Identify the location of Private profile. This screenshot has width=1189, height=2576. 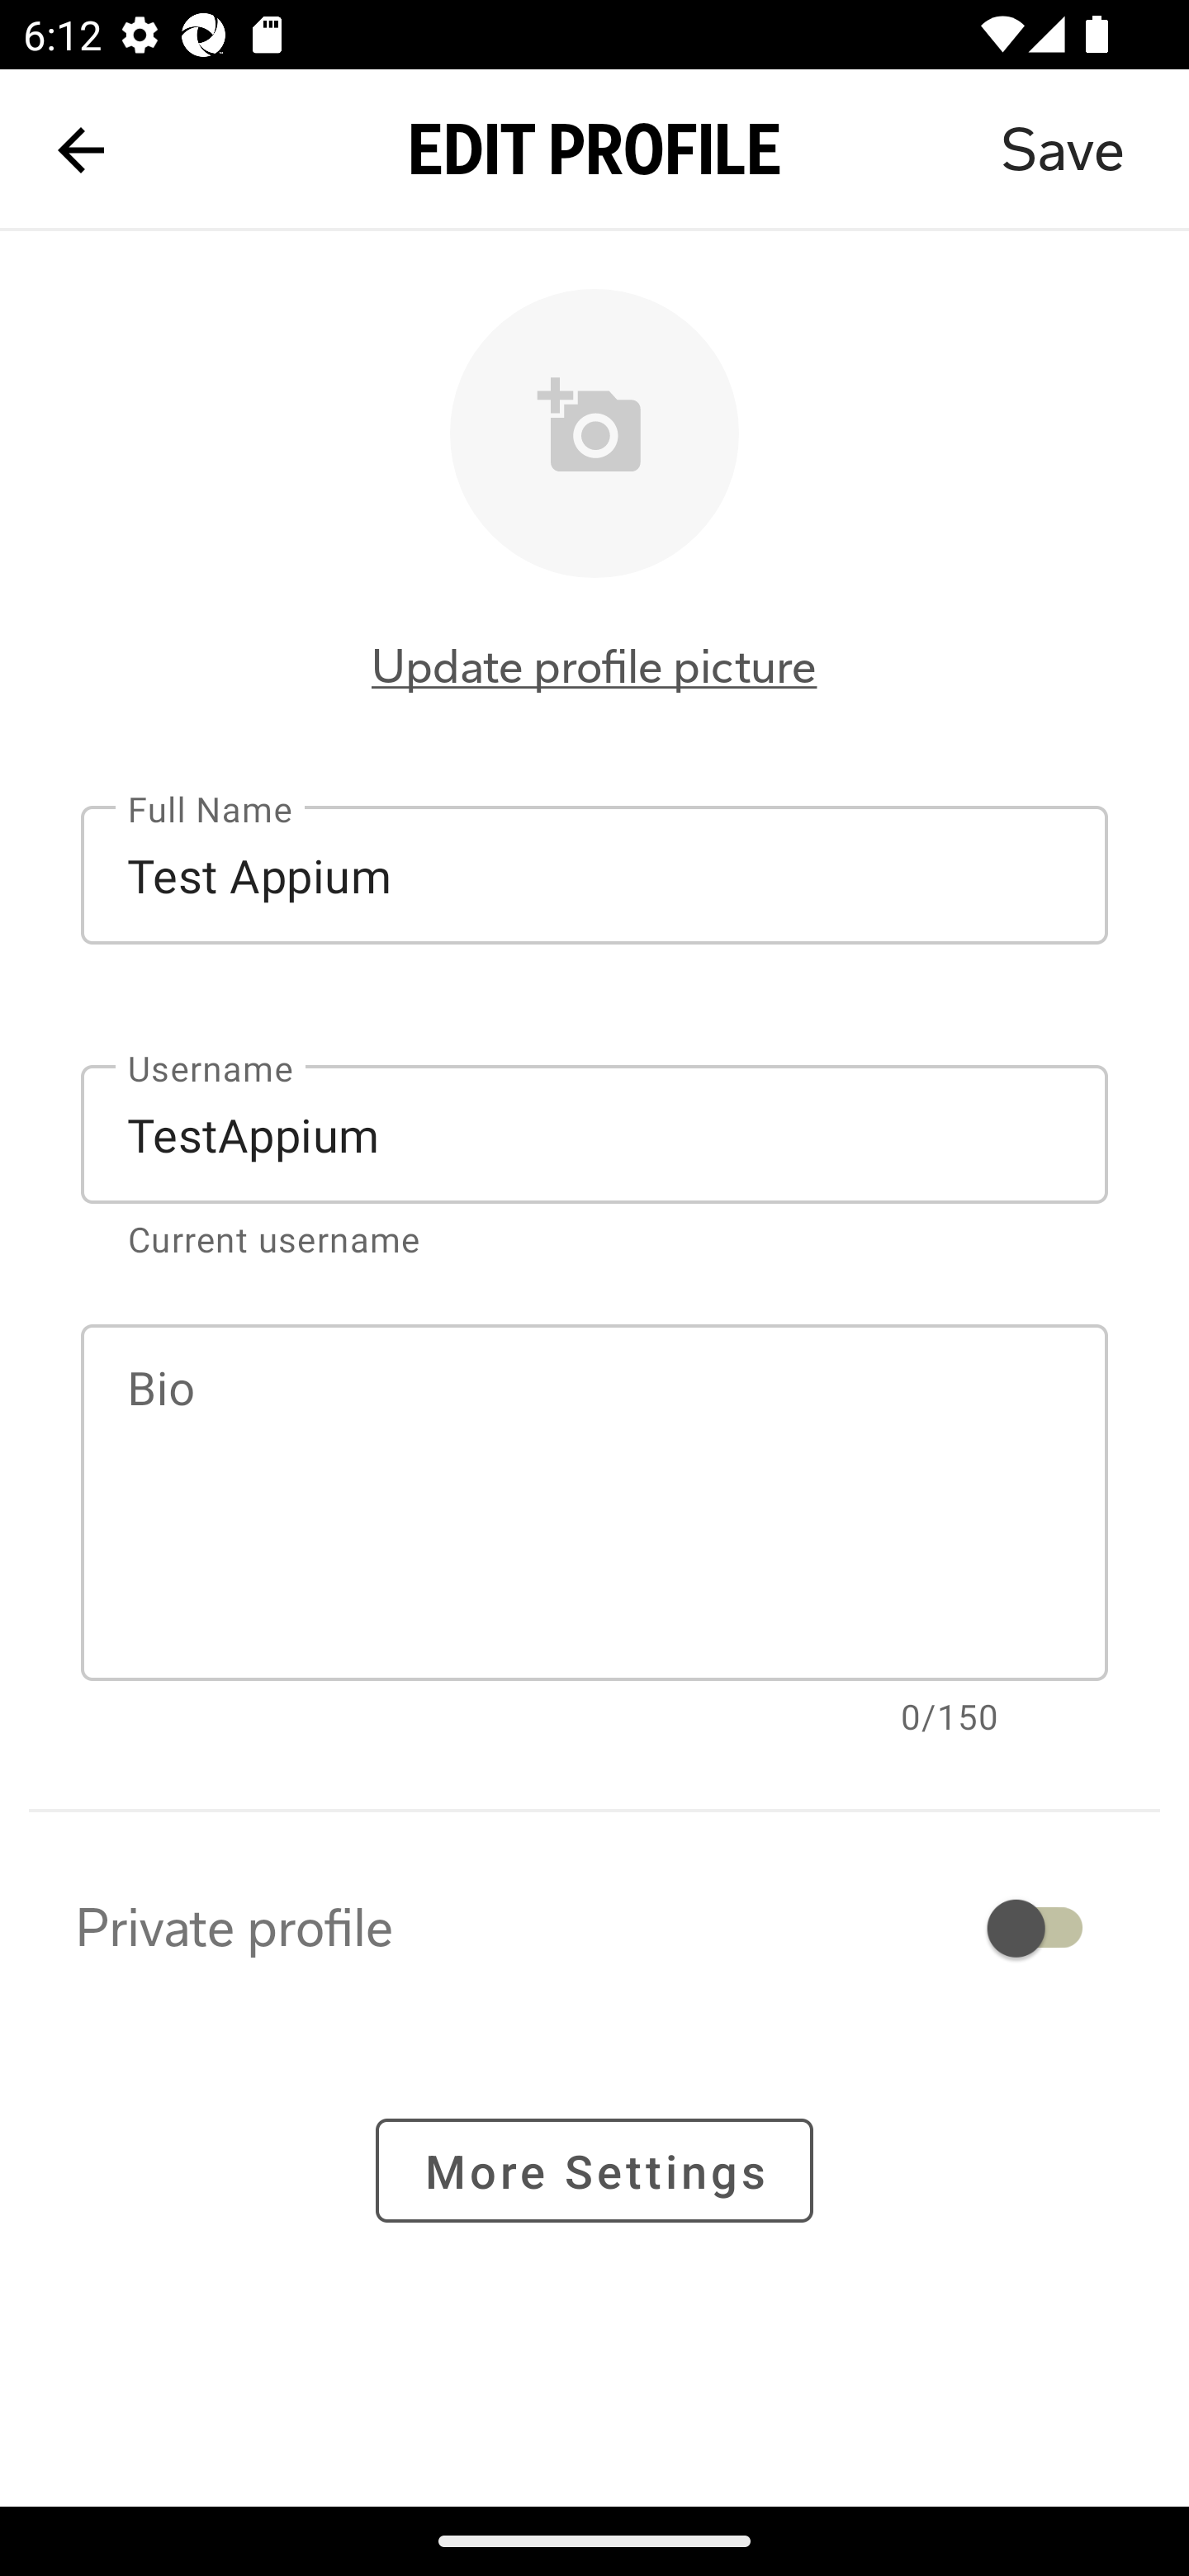
(594, 1928).